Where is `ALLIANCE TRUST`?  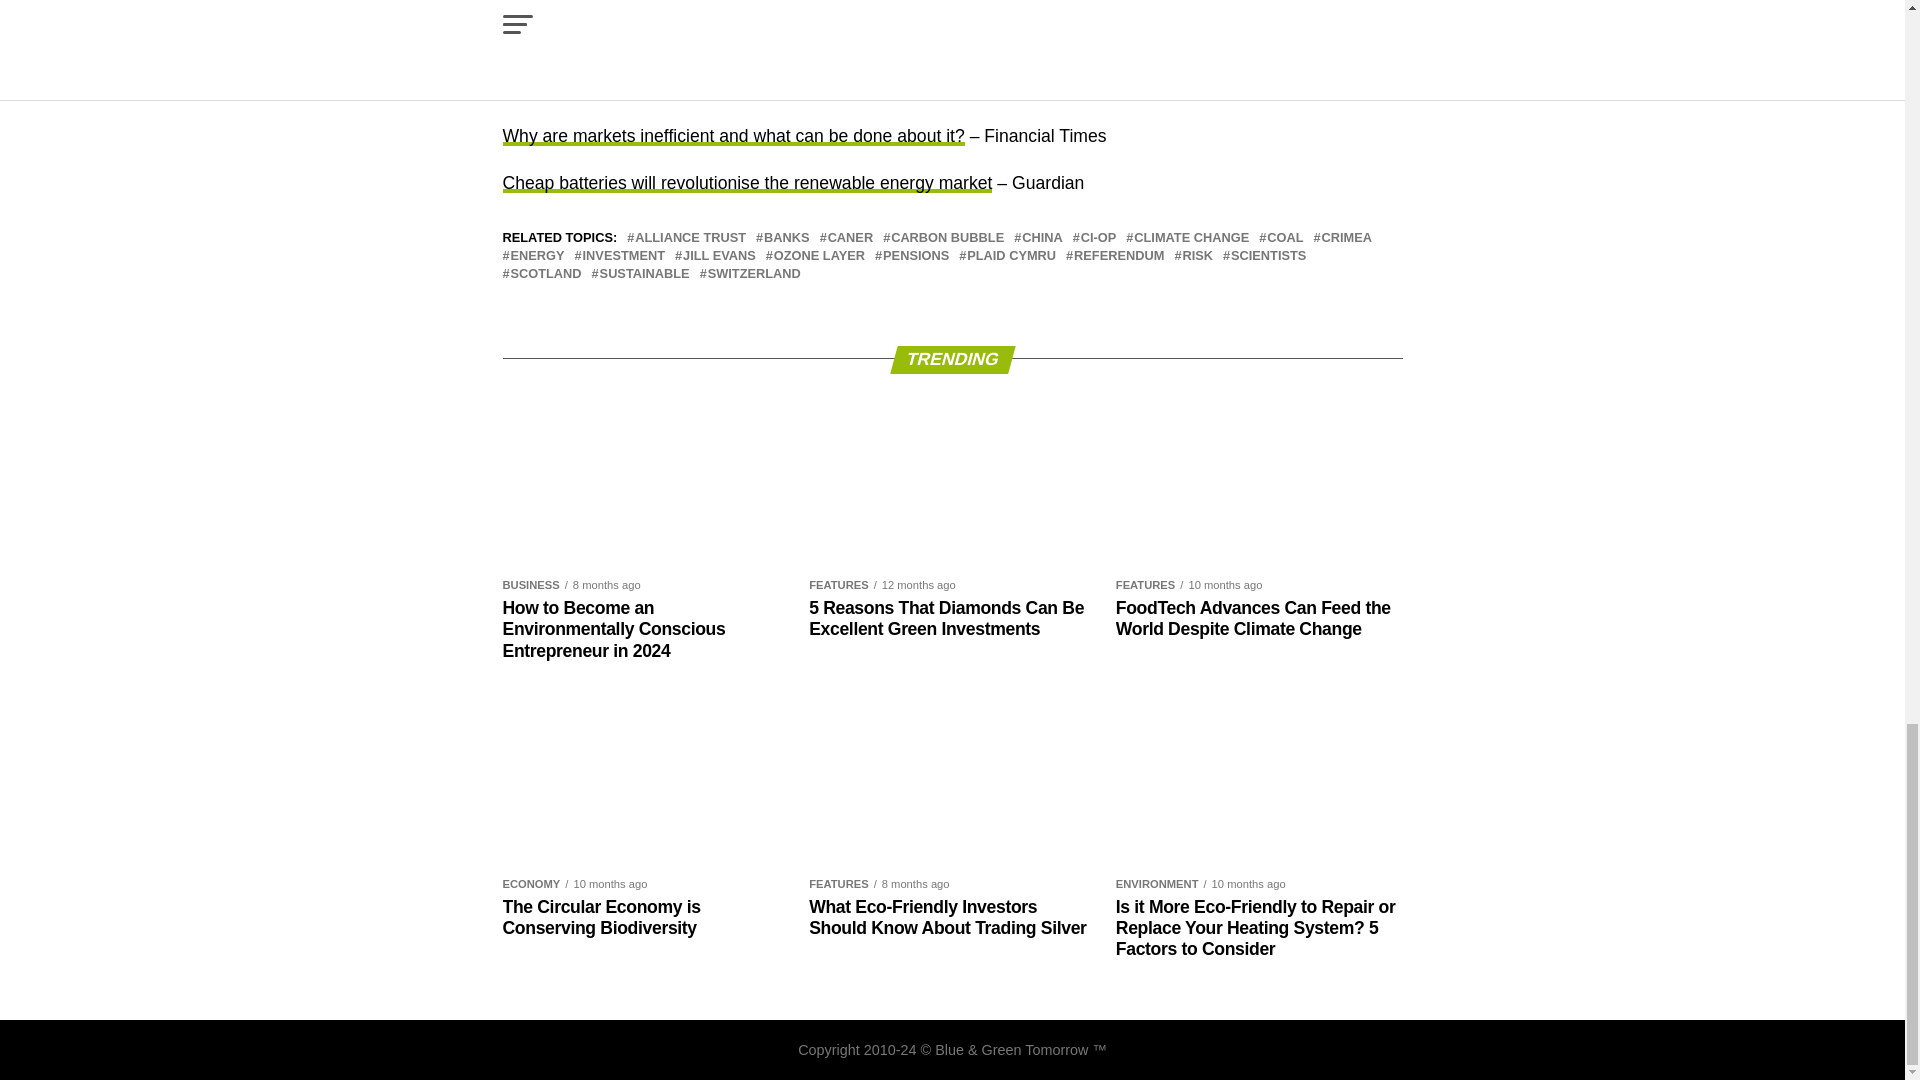
ALLIANCE TRUST is located at coordinates (690, 238).